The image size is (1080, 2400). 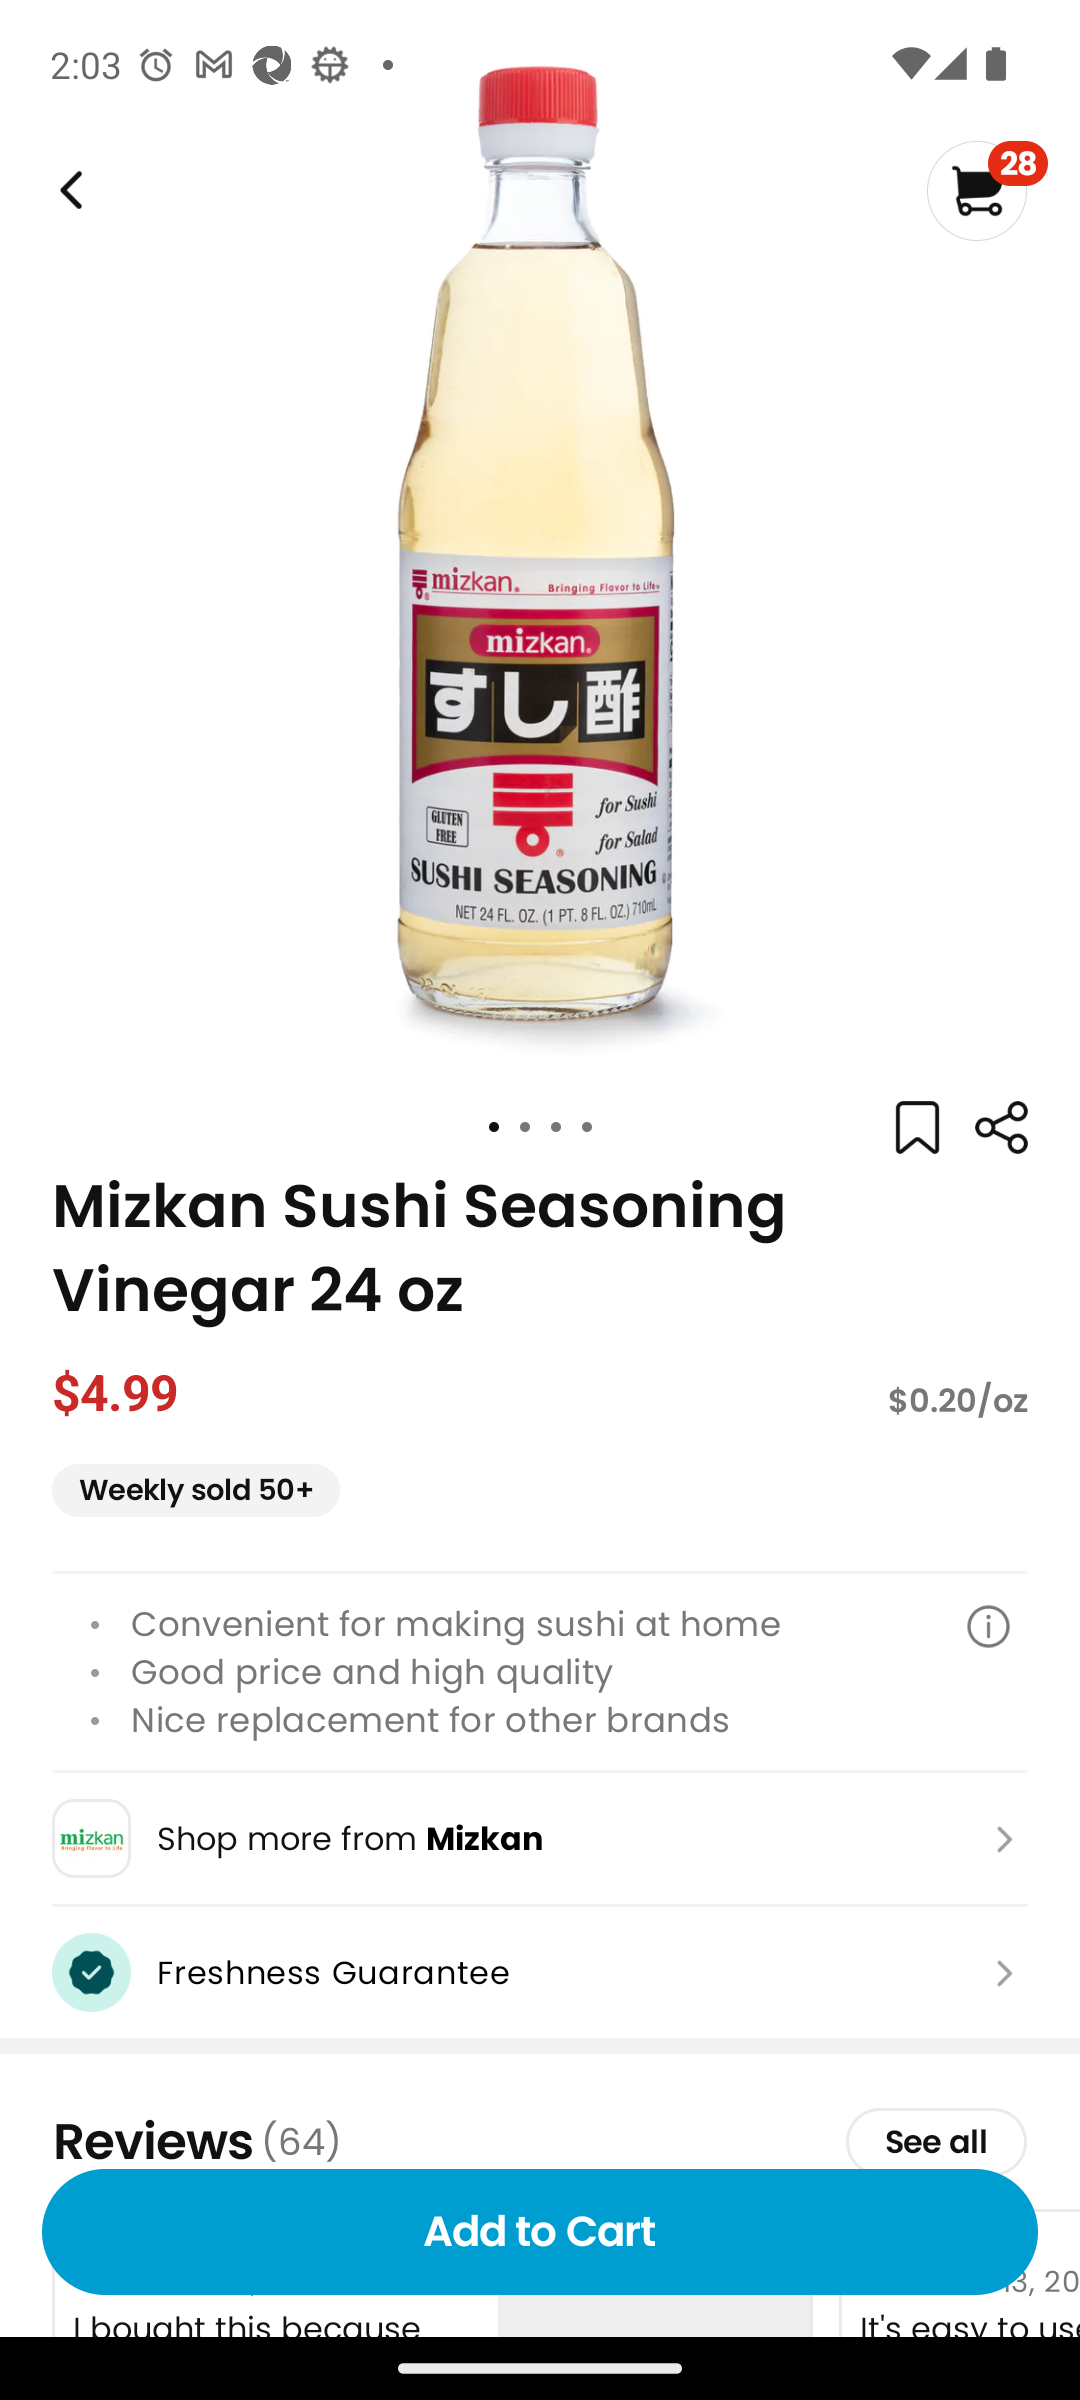 I want to click on 28, so click(x=986, y=190).